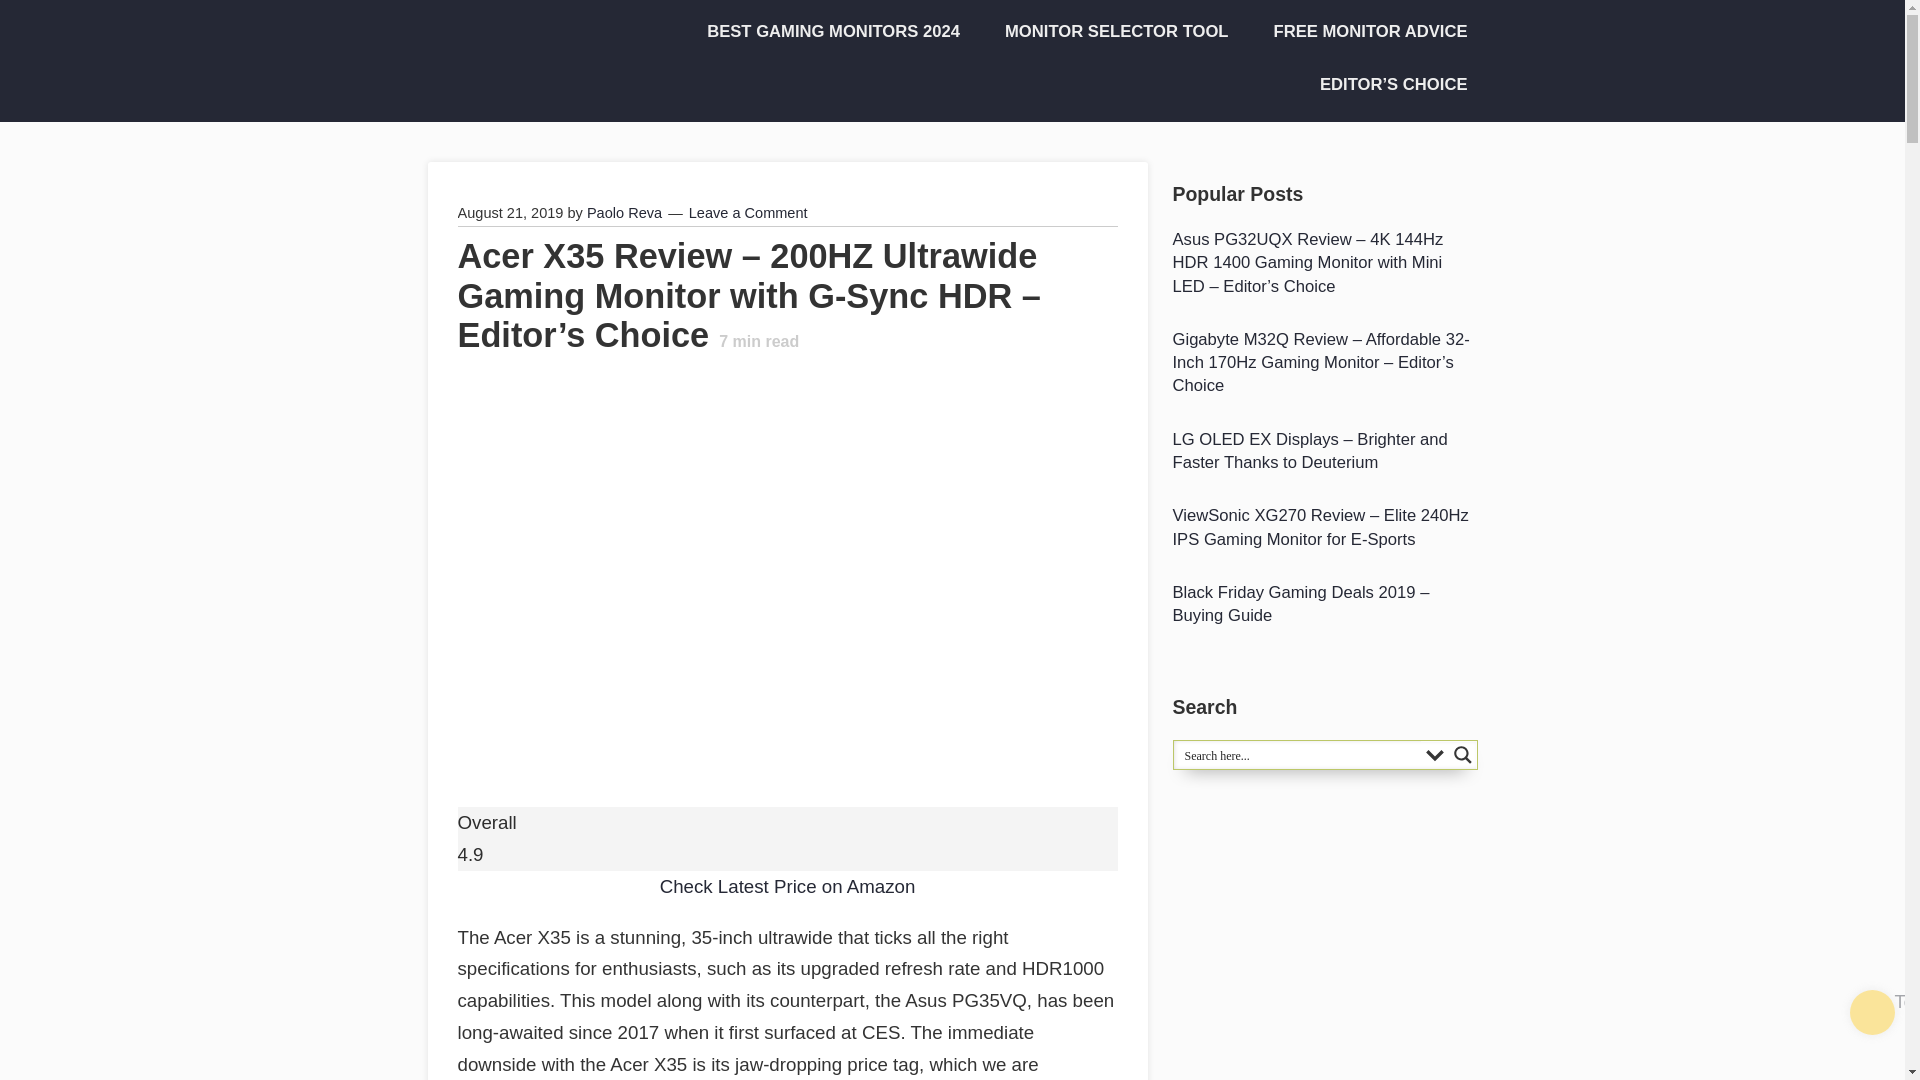 The width and height of the screenshot is (1920, 1080). Describe the element at coordinates (1872, 1012) in the screenshot. I see `Back To Top` at that location.